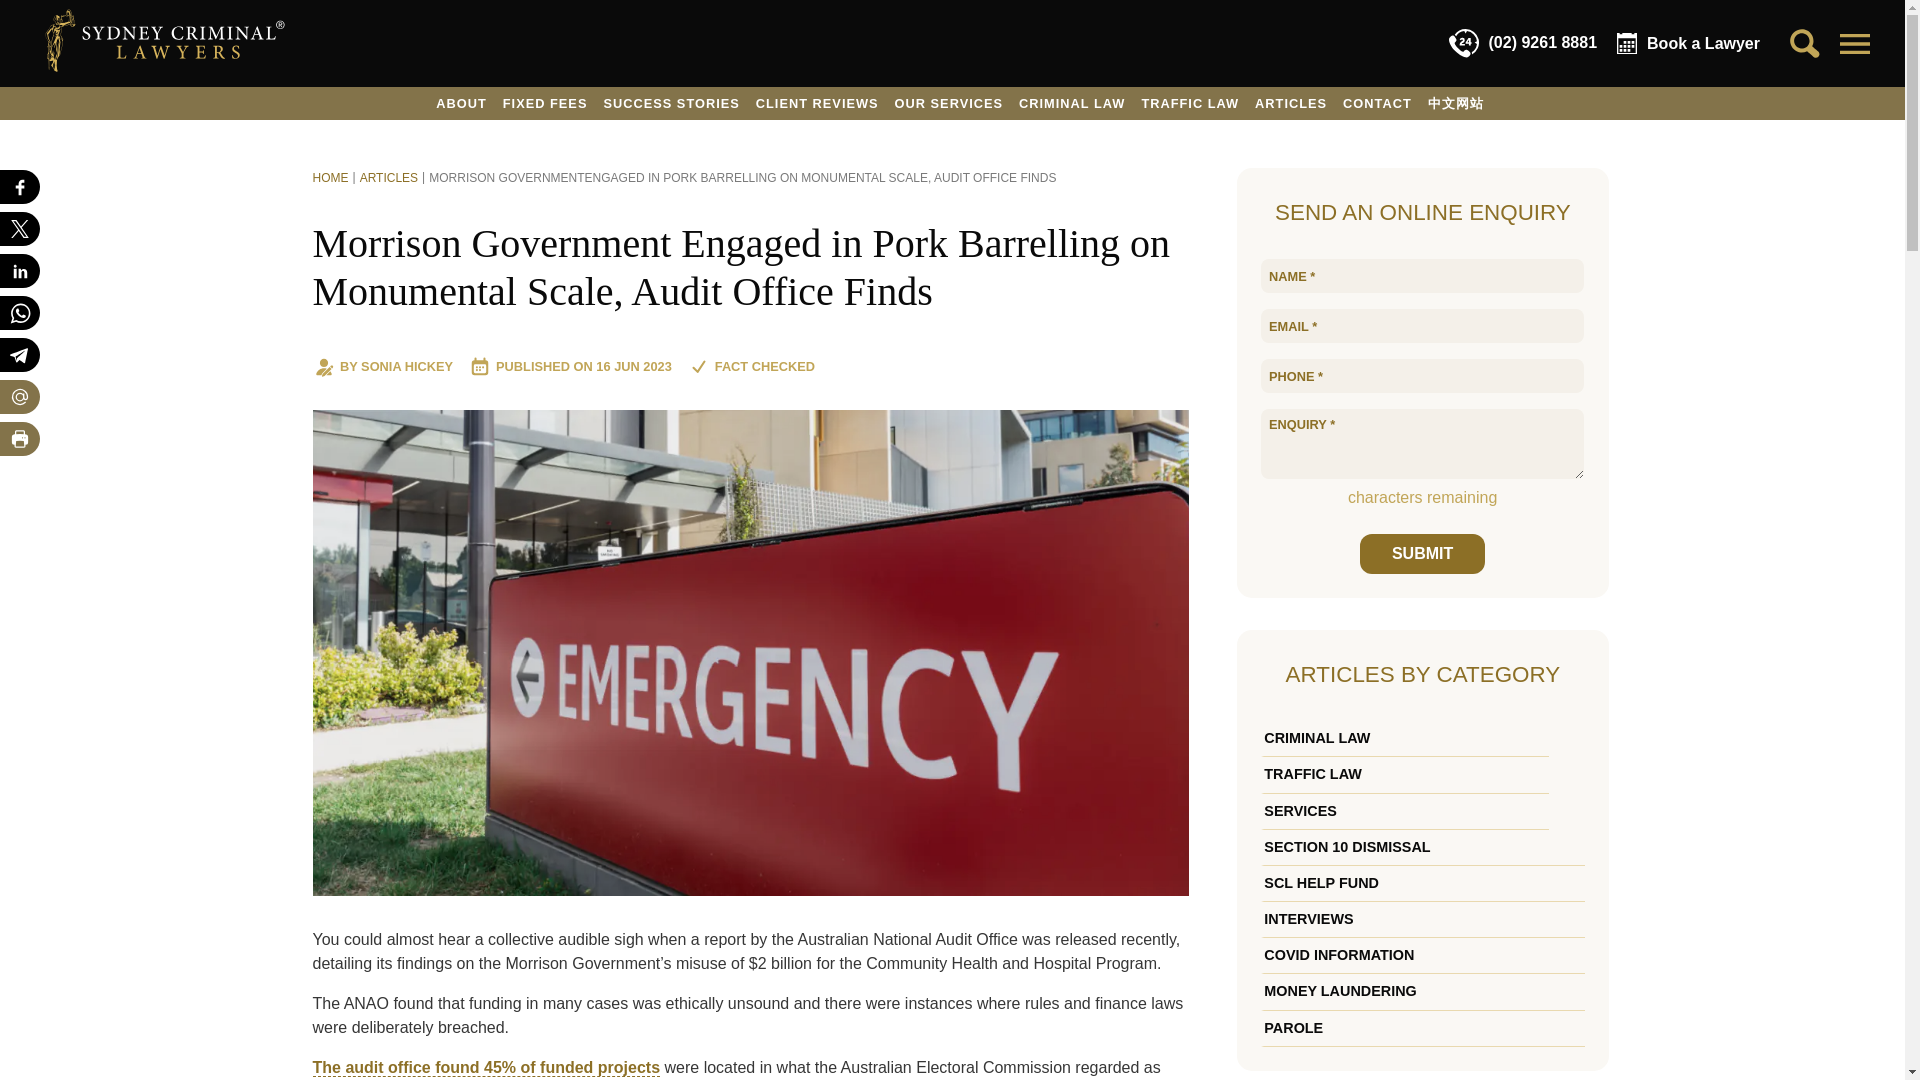  Describe the element at coordinates (20, 396) in the screenshot. I see `Share by email` at that location.